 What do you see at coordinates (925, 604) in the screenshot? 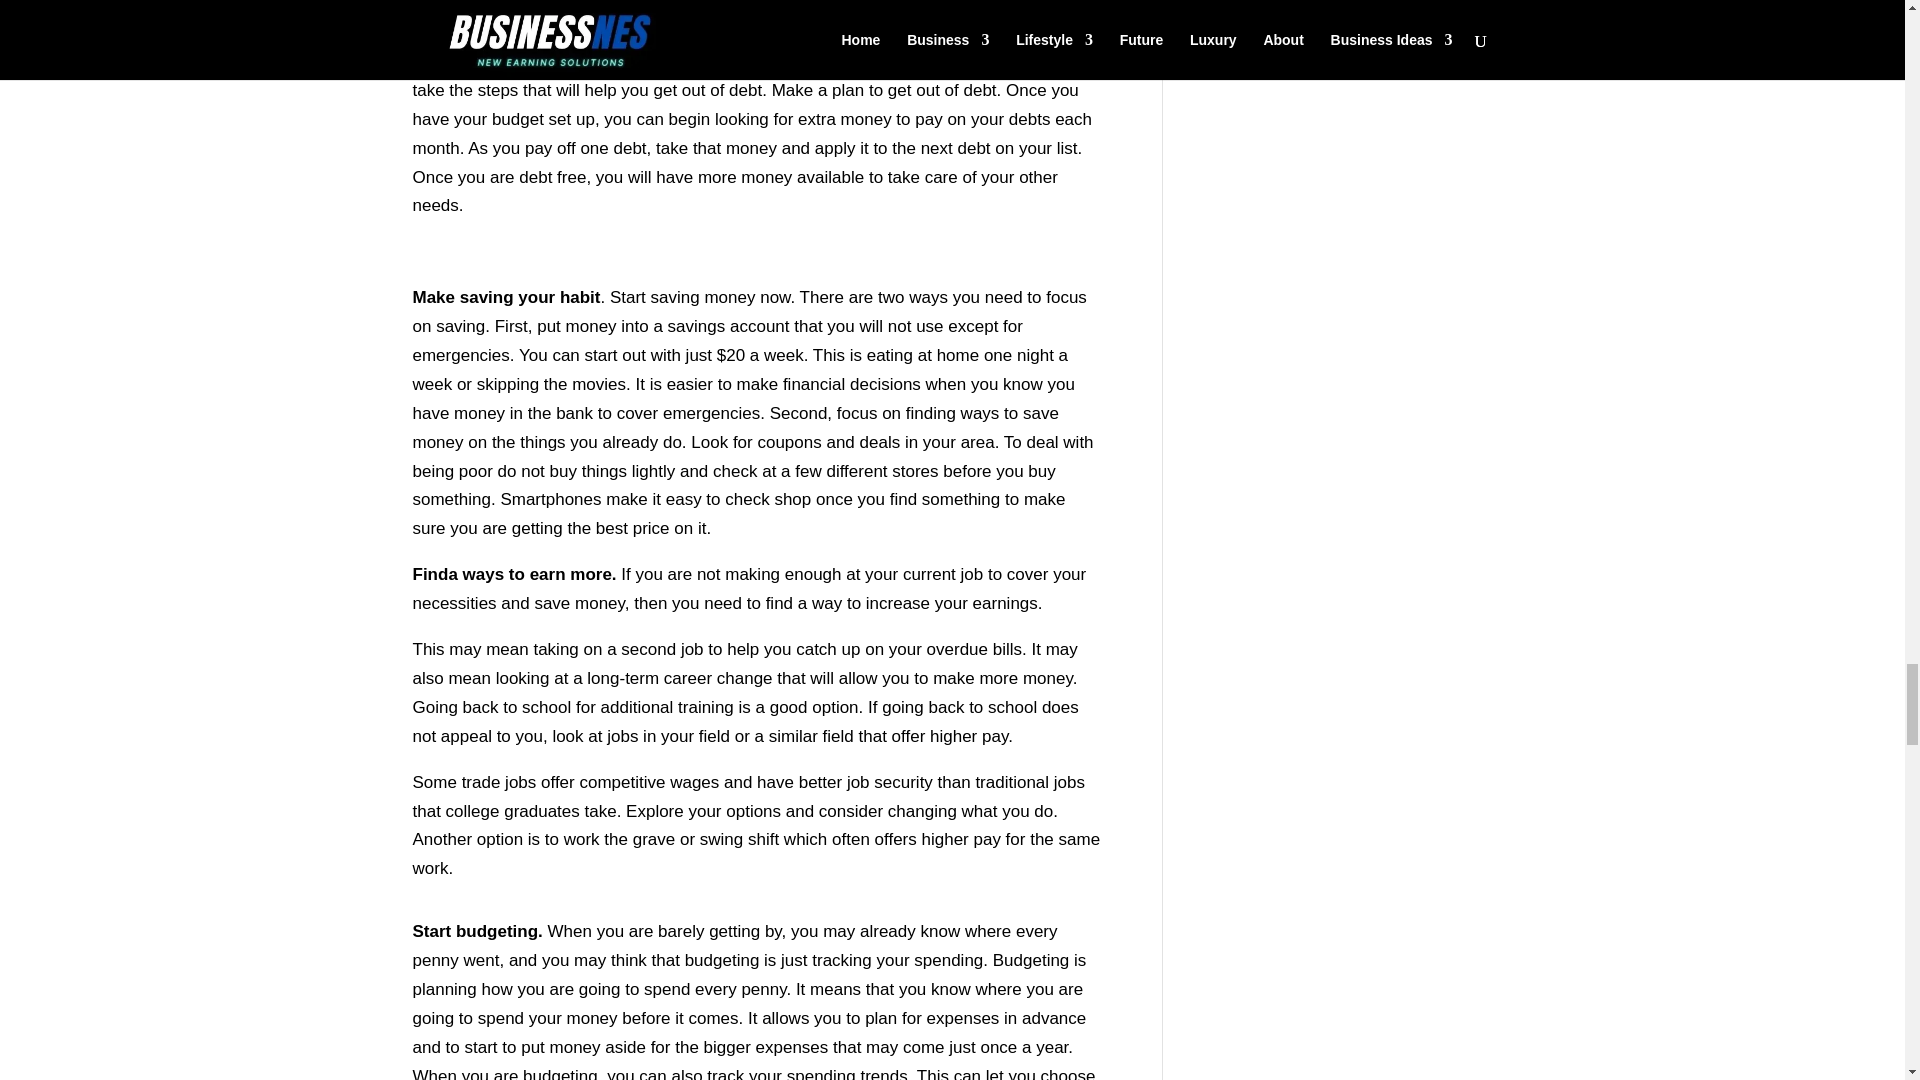
I see `way to increase your earnings` at bounding box center [925, 604].